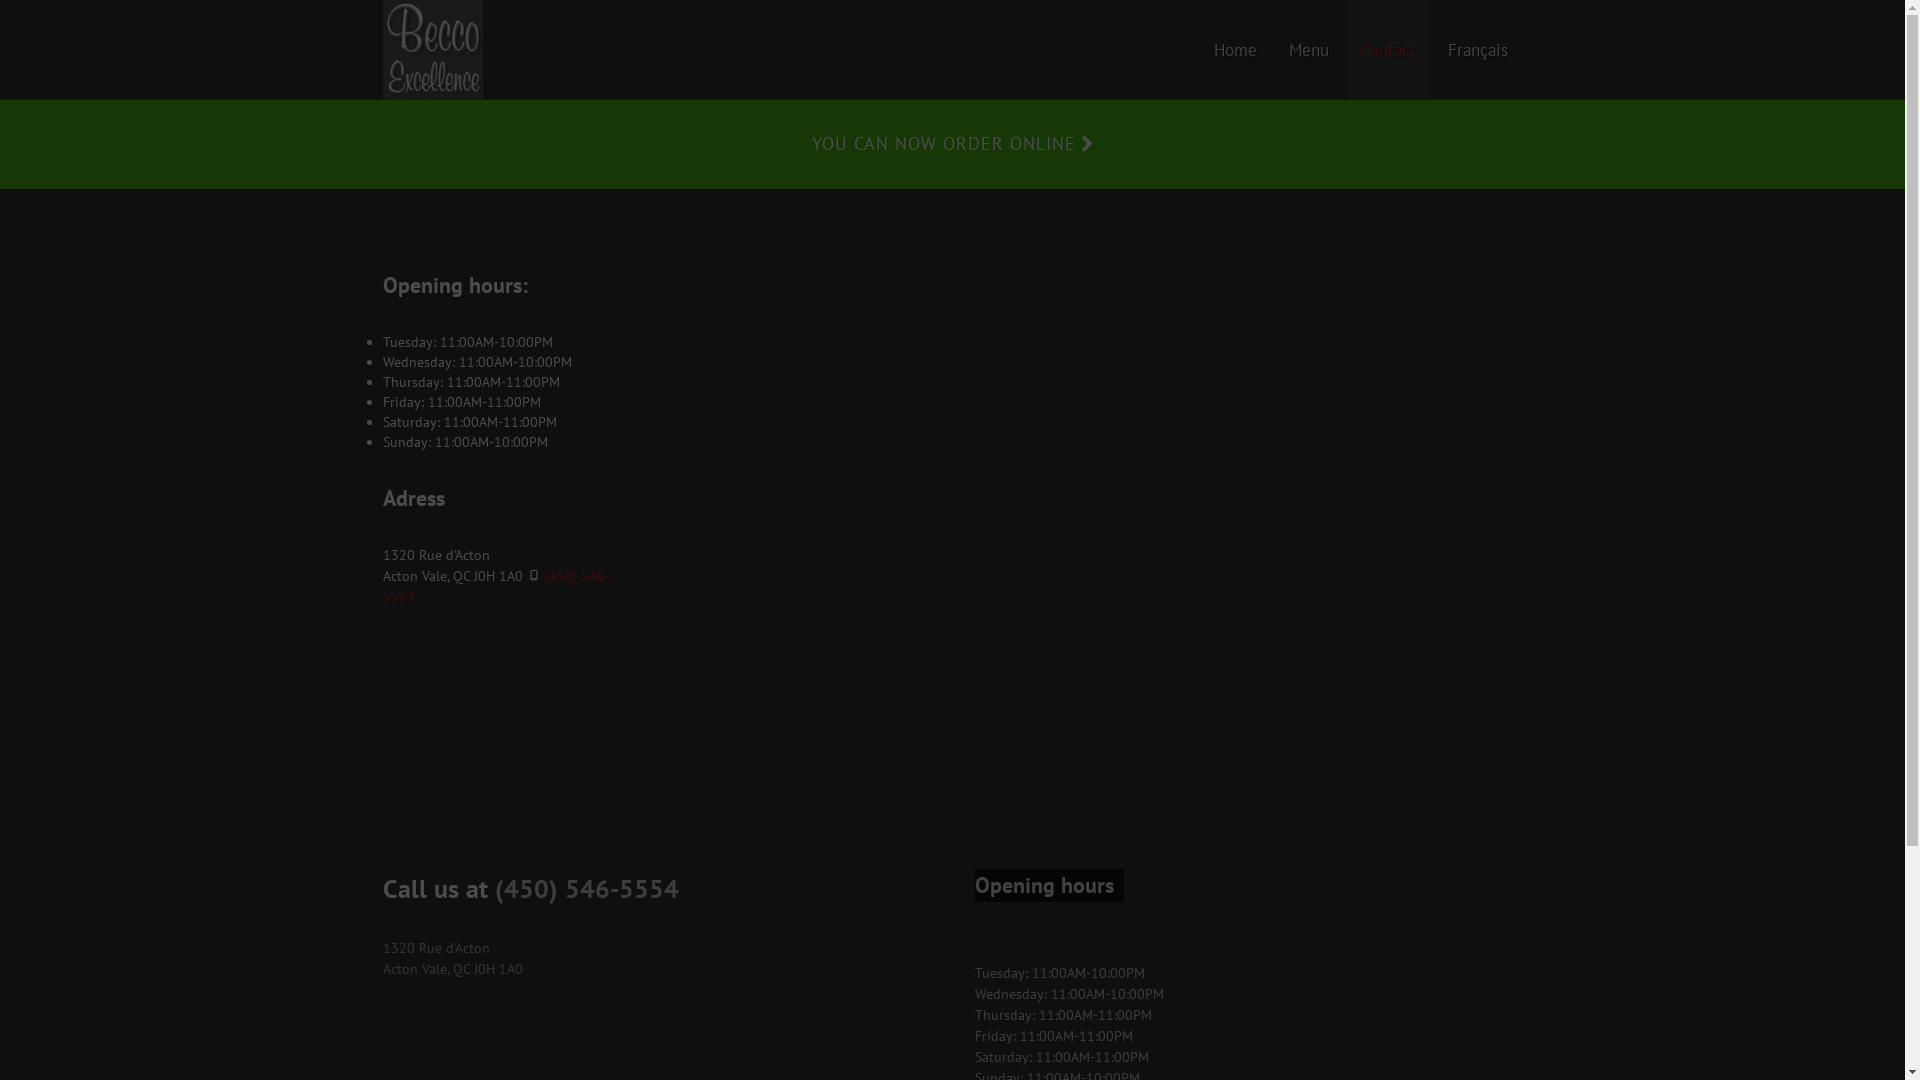 This screenshot has height=1080, width=1920. I want to click on Home, so click(1234, 50).